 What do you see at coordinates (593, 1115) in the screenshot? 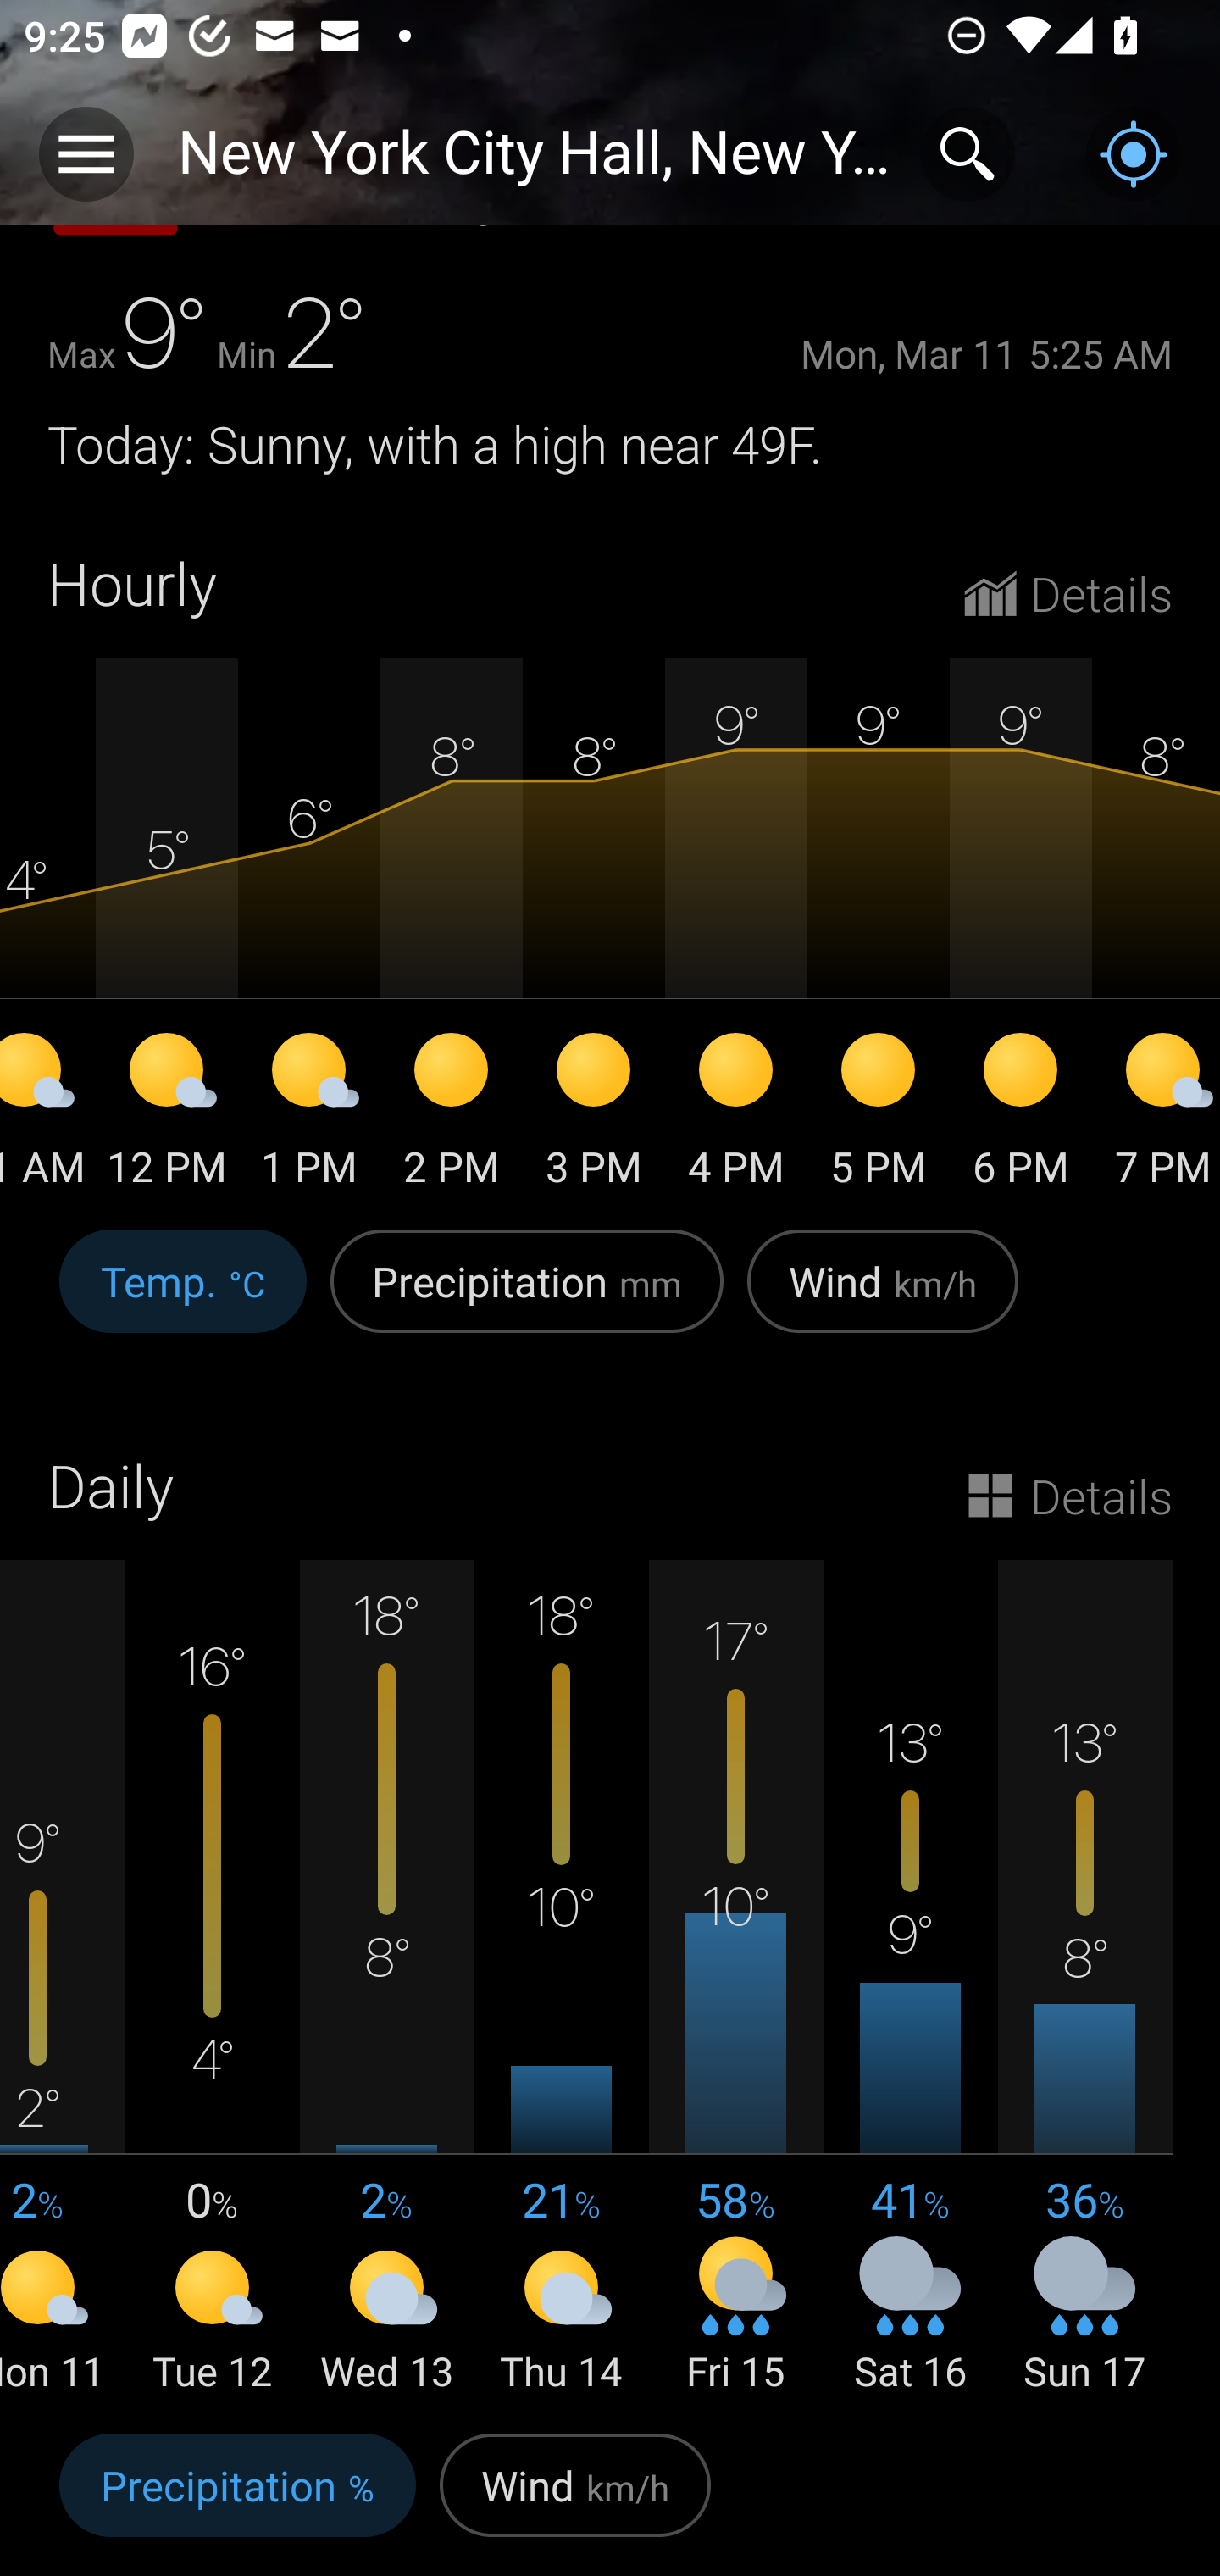
I see `3 PM` at bounding box center [593, 1115].